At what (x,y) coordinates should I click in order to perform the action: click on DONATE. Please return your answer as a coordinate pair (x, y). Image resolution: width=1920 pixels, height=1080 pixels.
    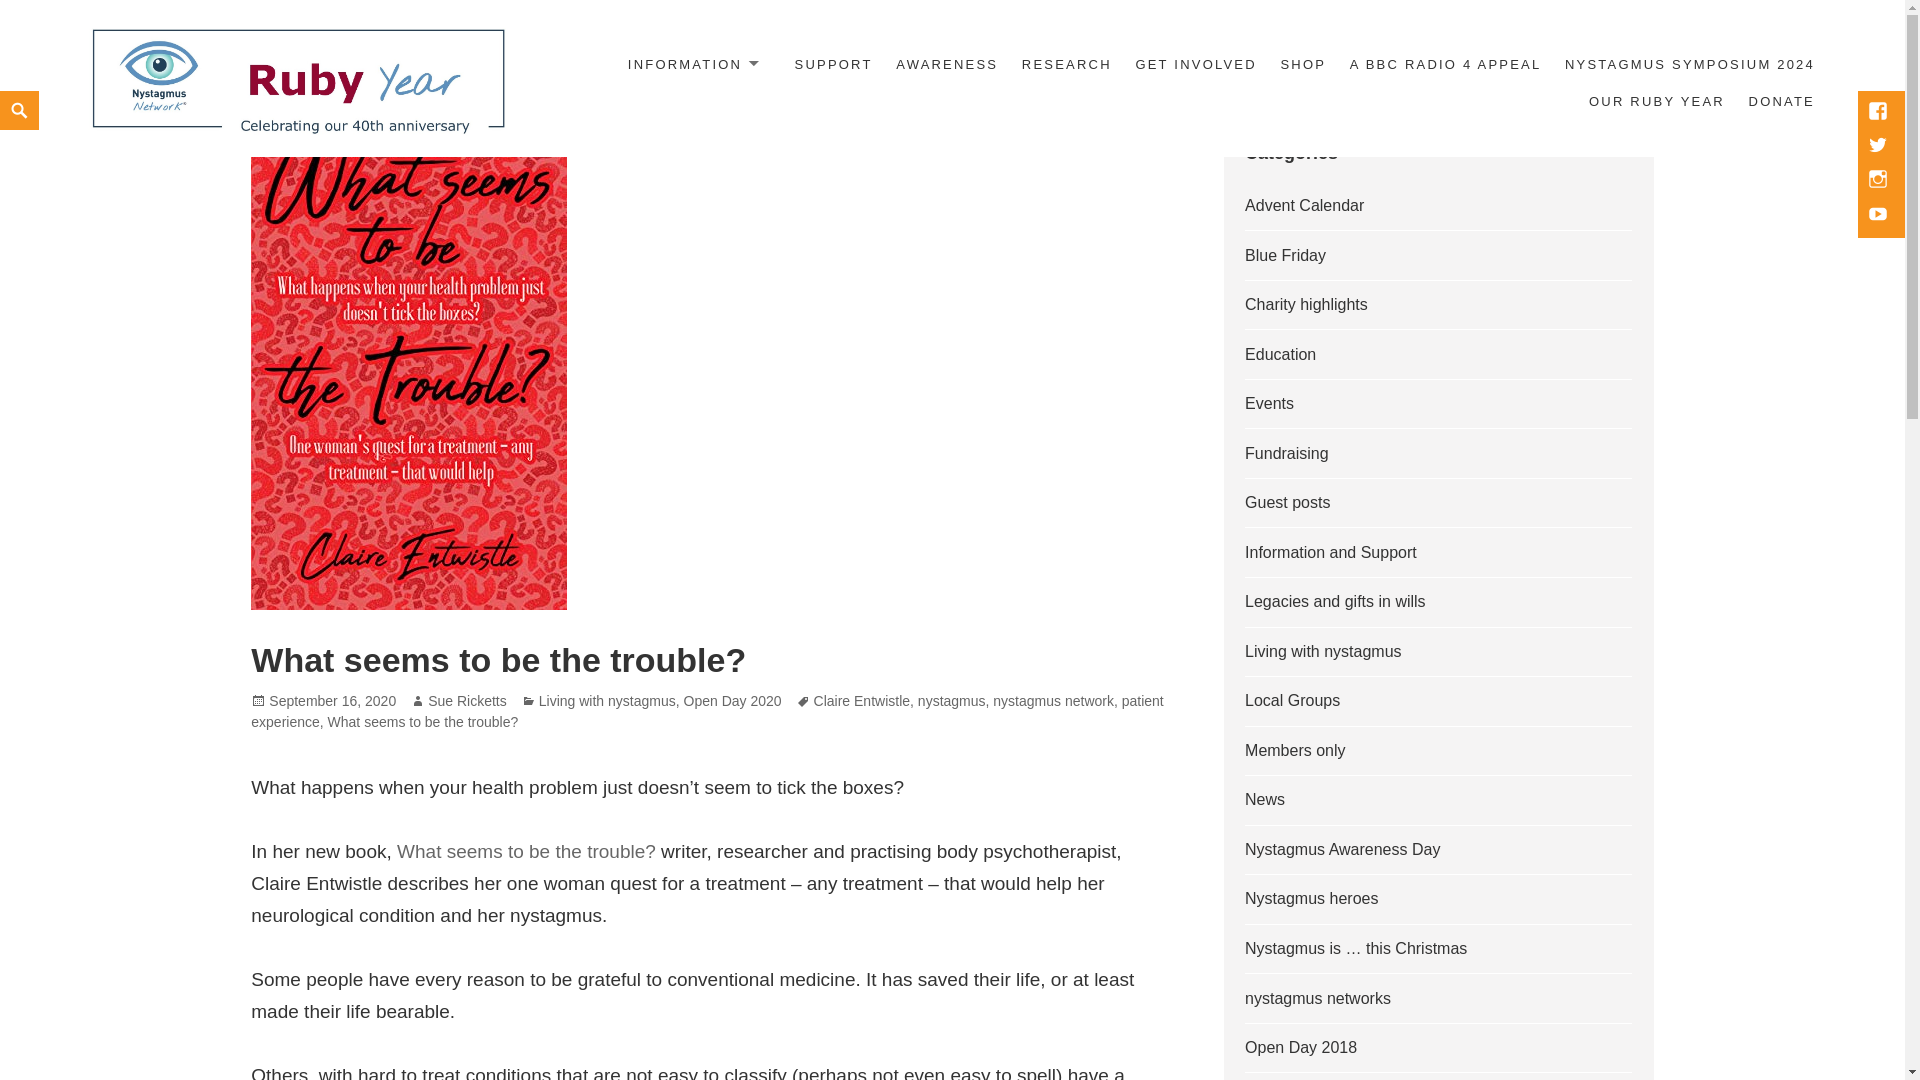
    Looking at the image, I should click on (1782, 102).